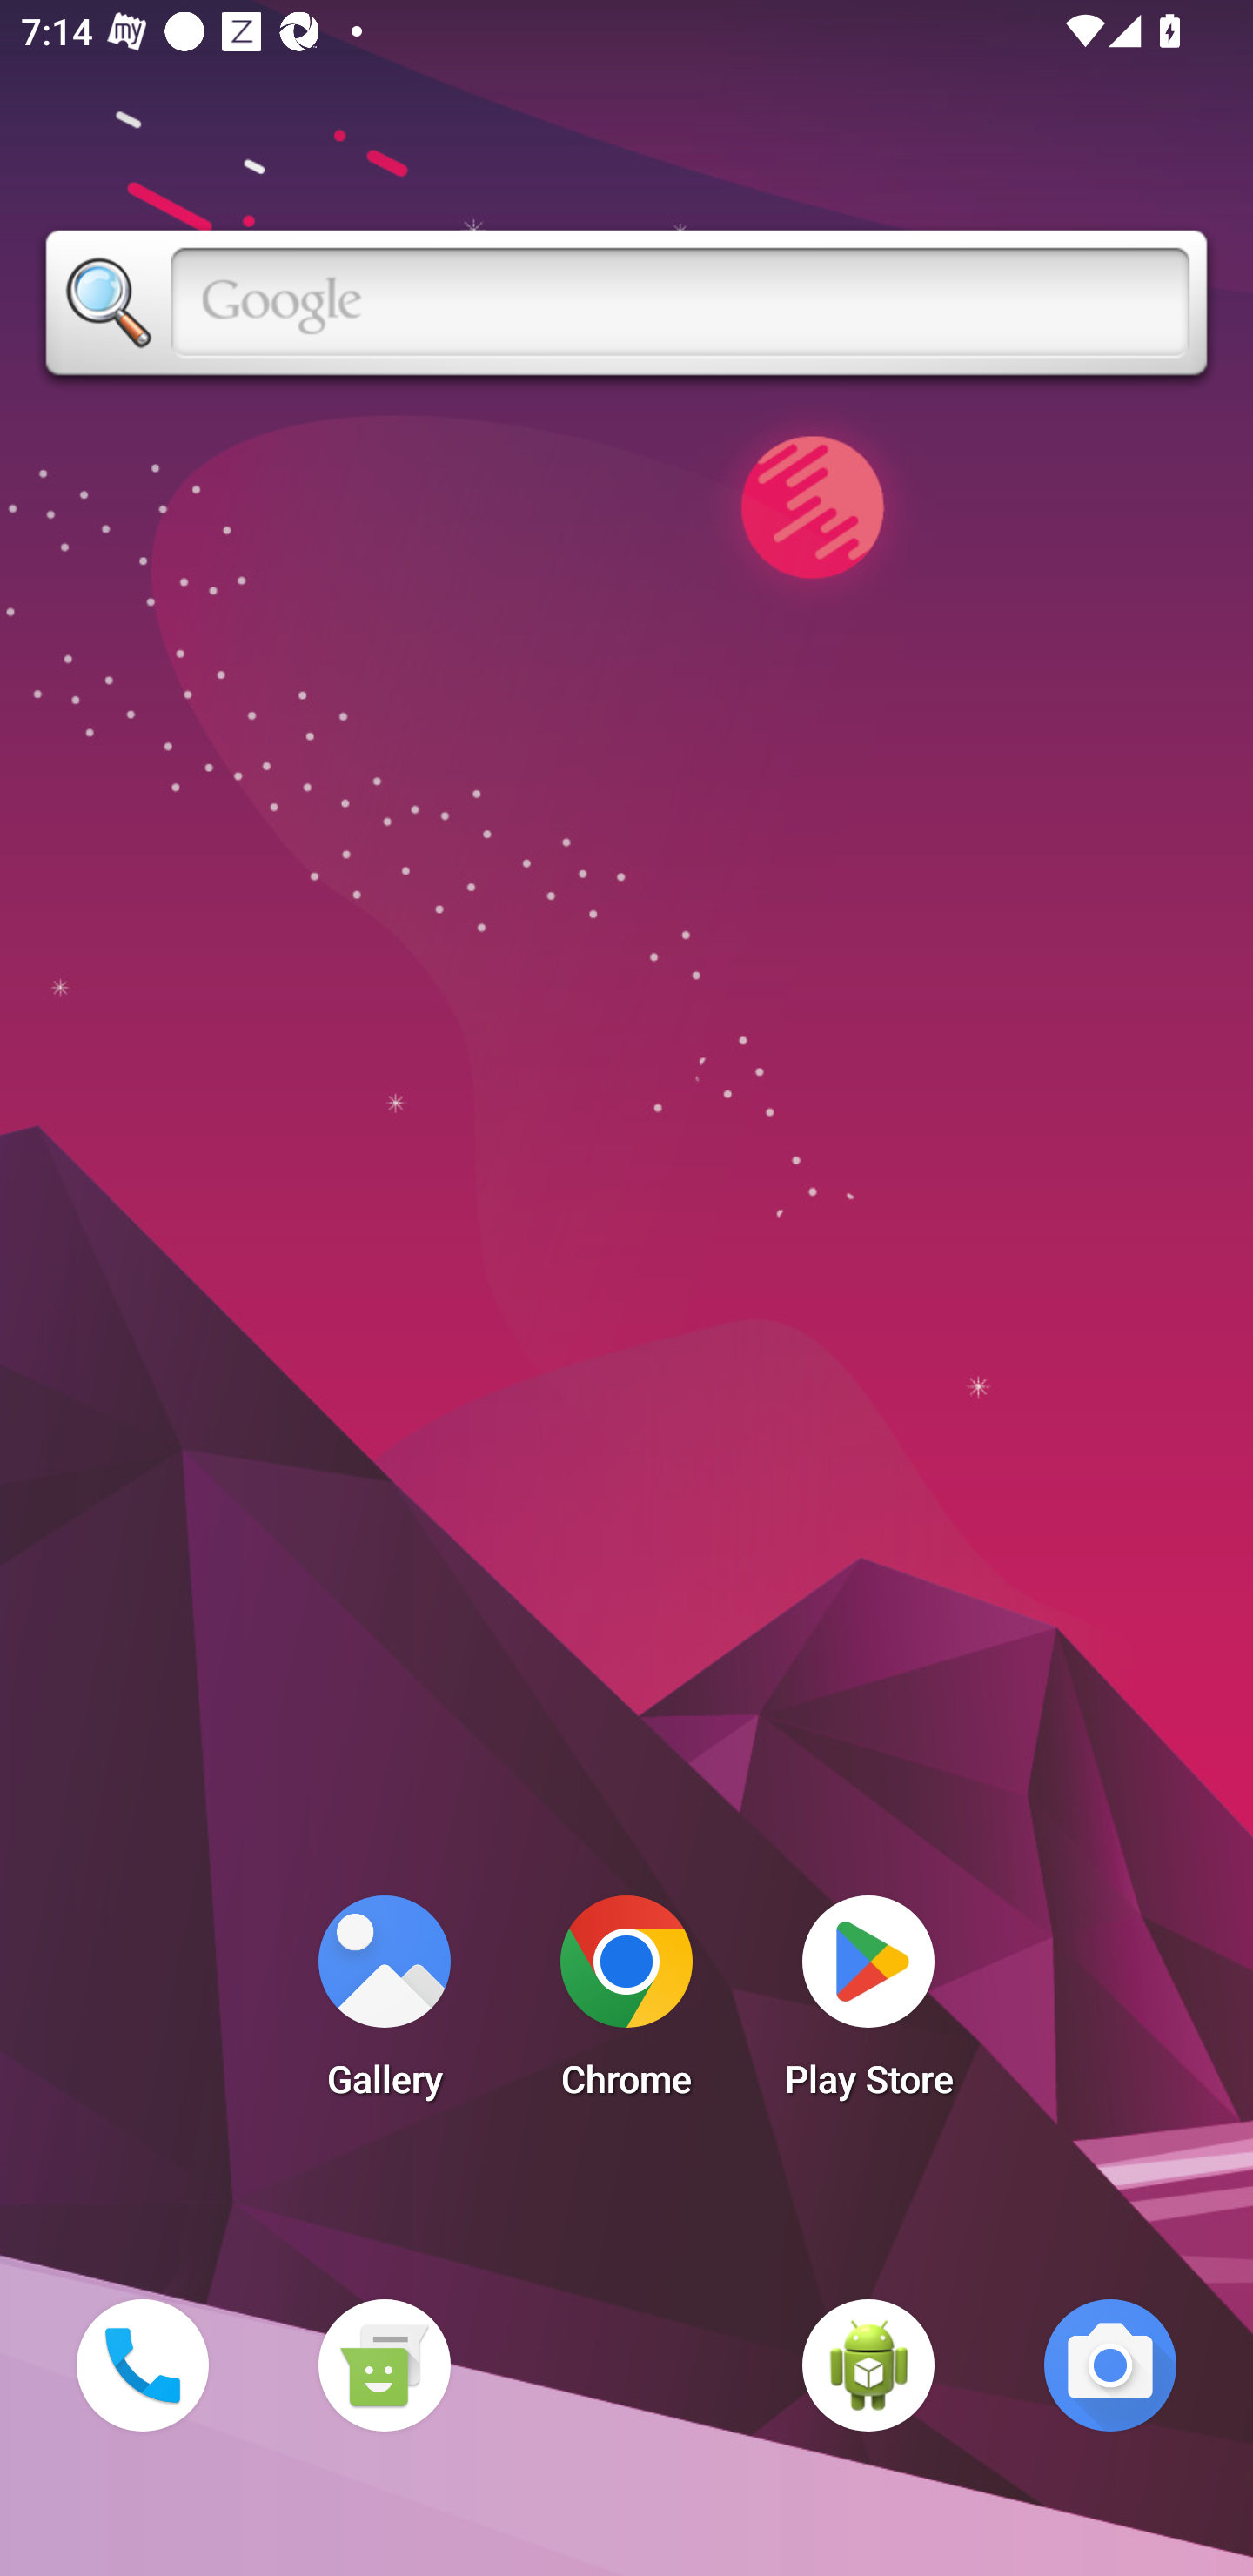  What do you see at coordinates (384, 2365) in the screenshot?
I see `Messaging` at bounding box center [384, 2365].